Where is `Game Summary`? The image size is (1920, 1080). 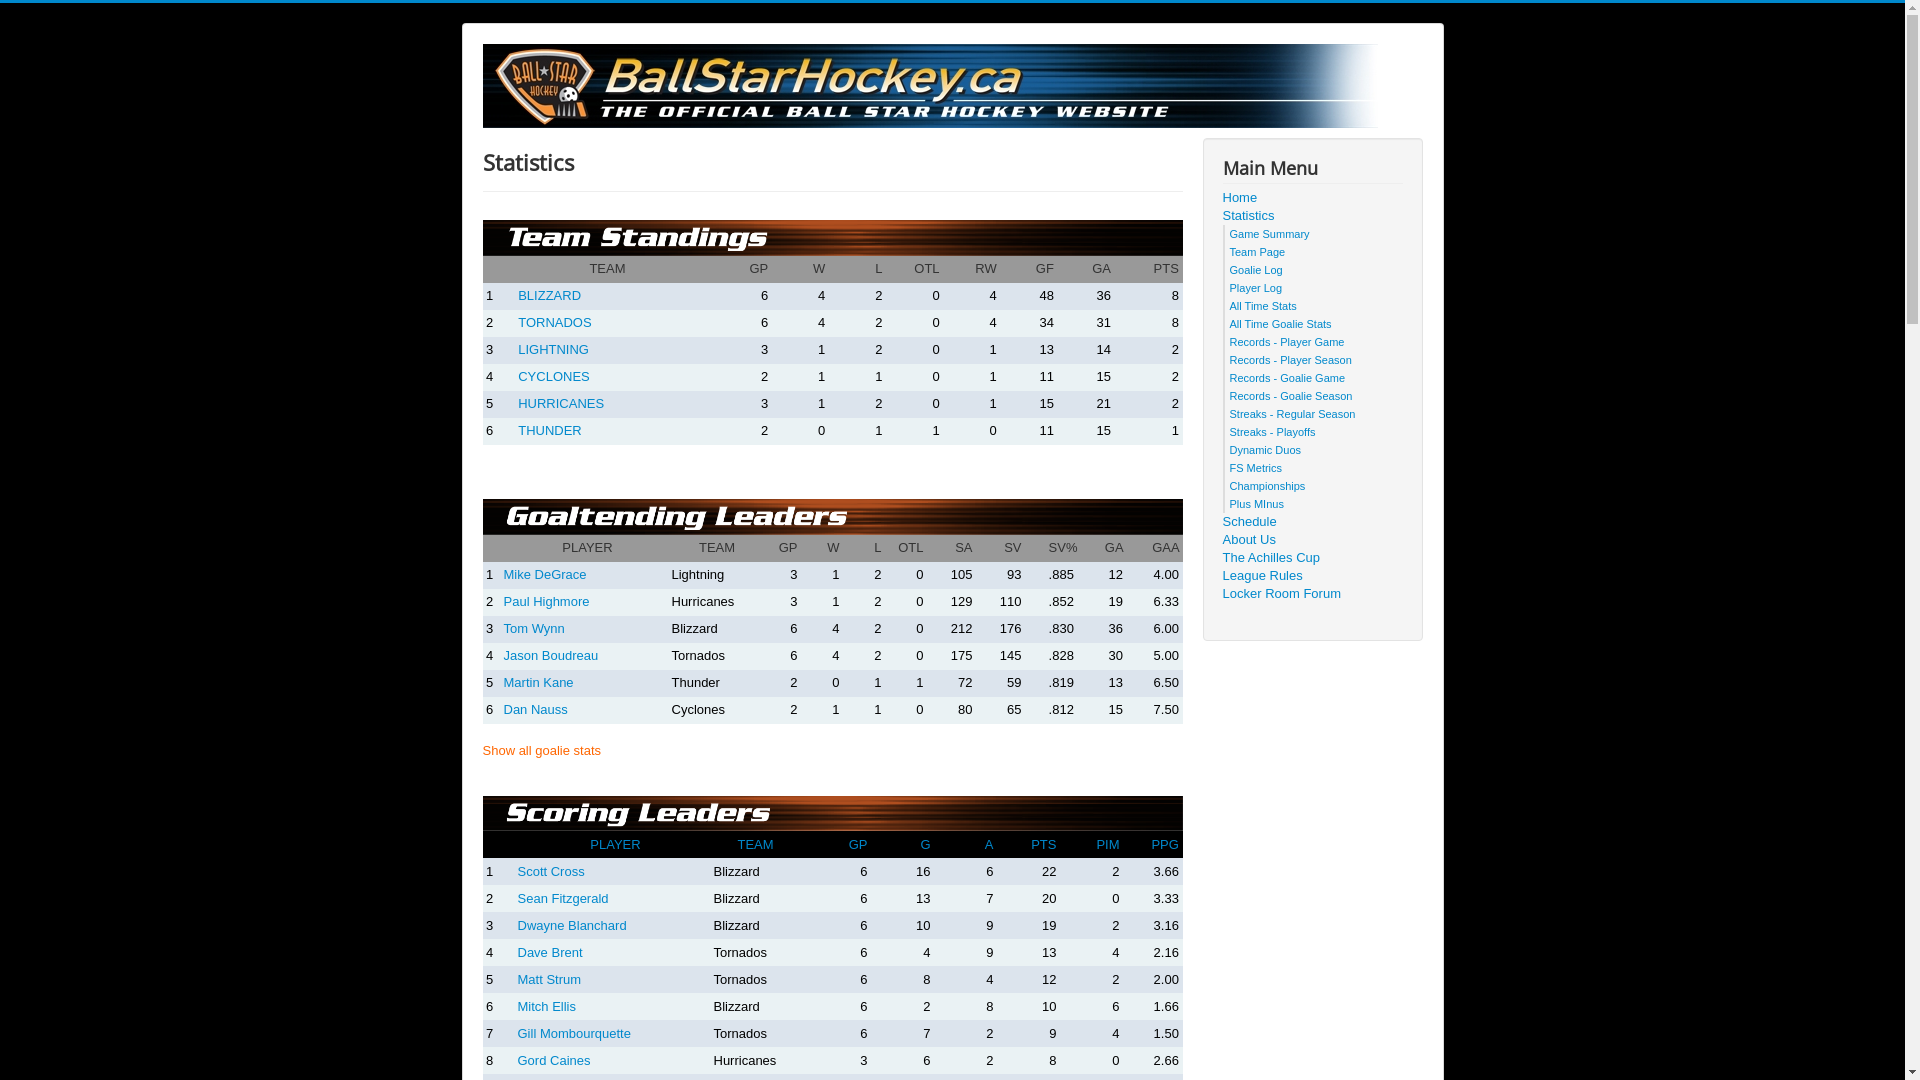 Game Summary is located at coordinates (1270, 234).